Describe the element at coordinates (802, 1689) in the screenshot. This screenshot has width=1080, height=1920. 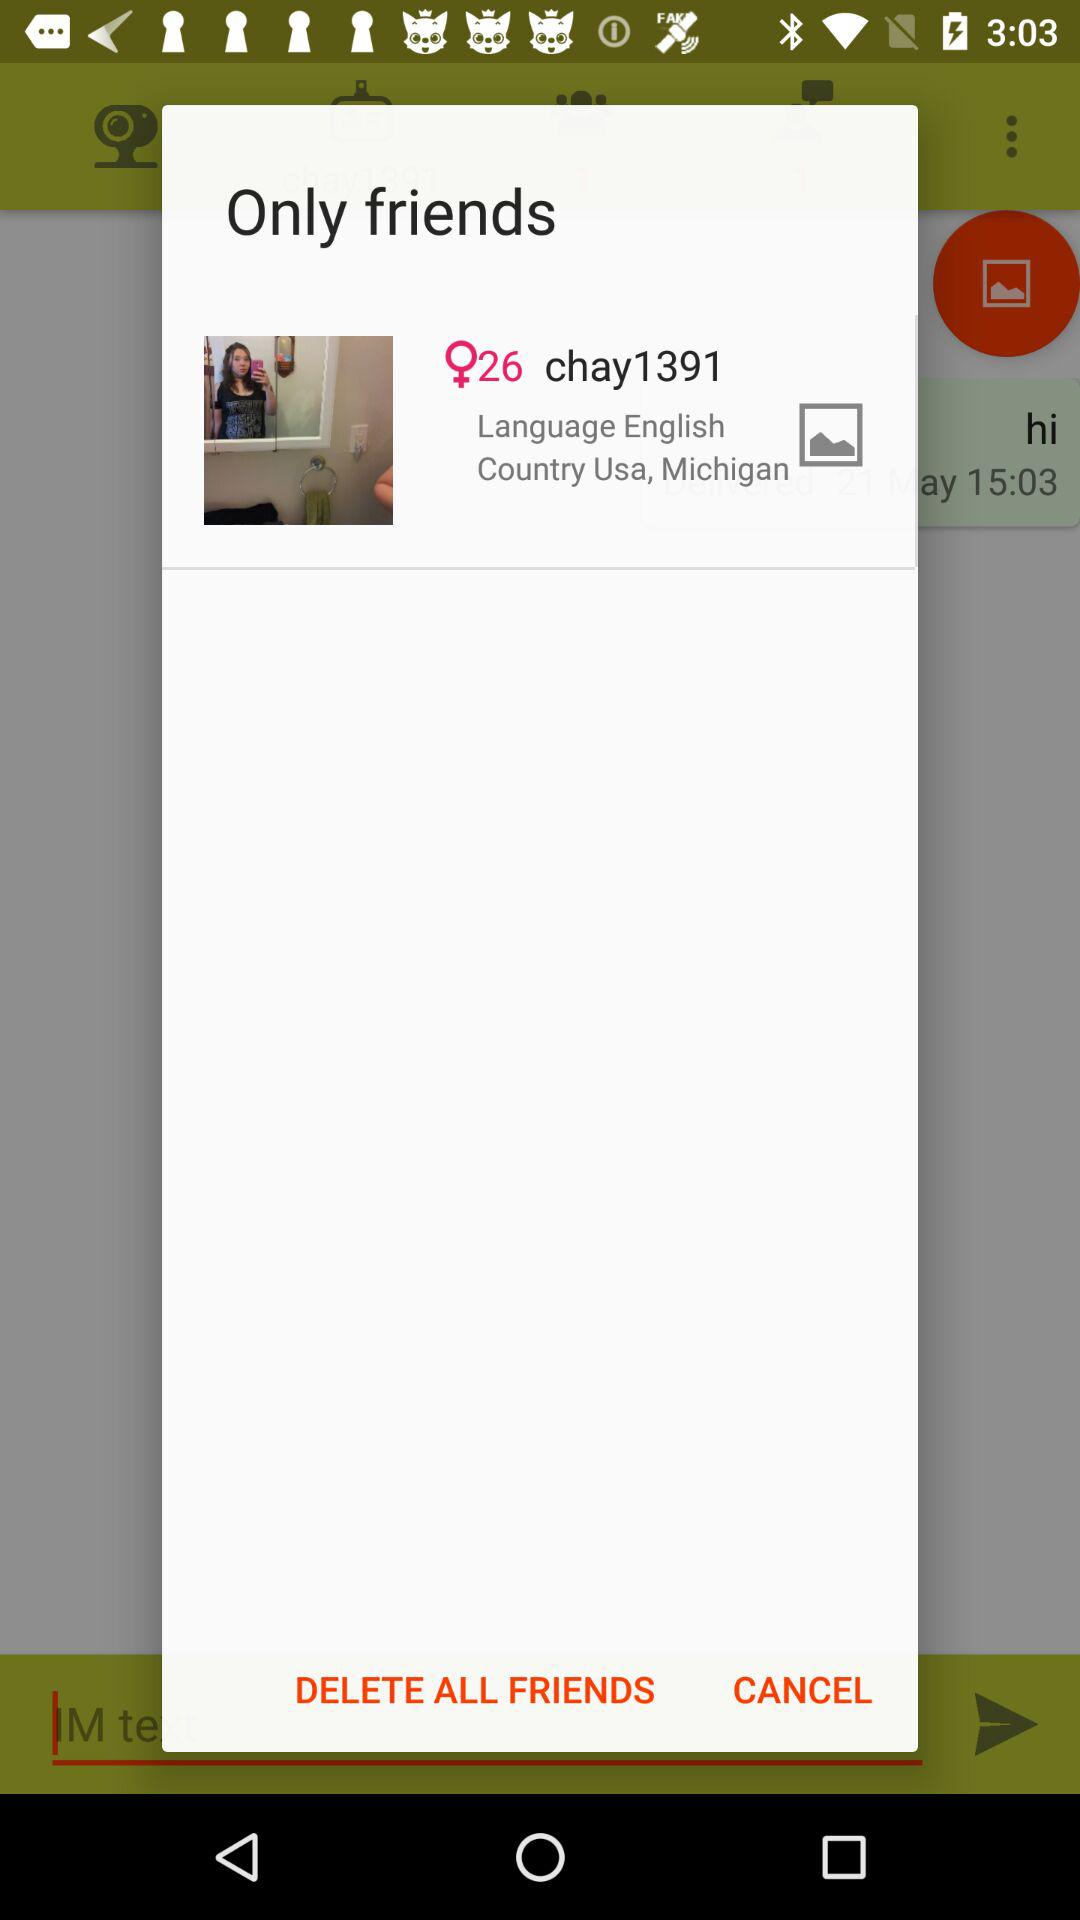
I see `turn off the icon next to the delete all friends icon` at that location.